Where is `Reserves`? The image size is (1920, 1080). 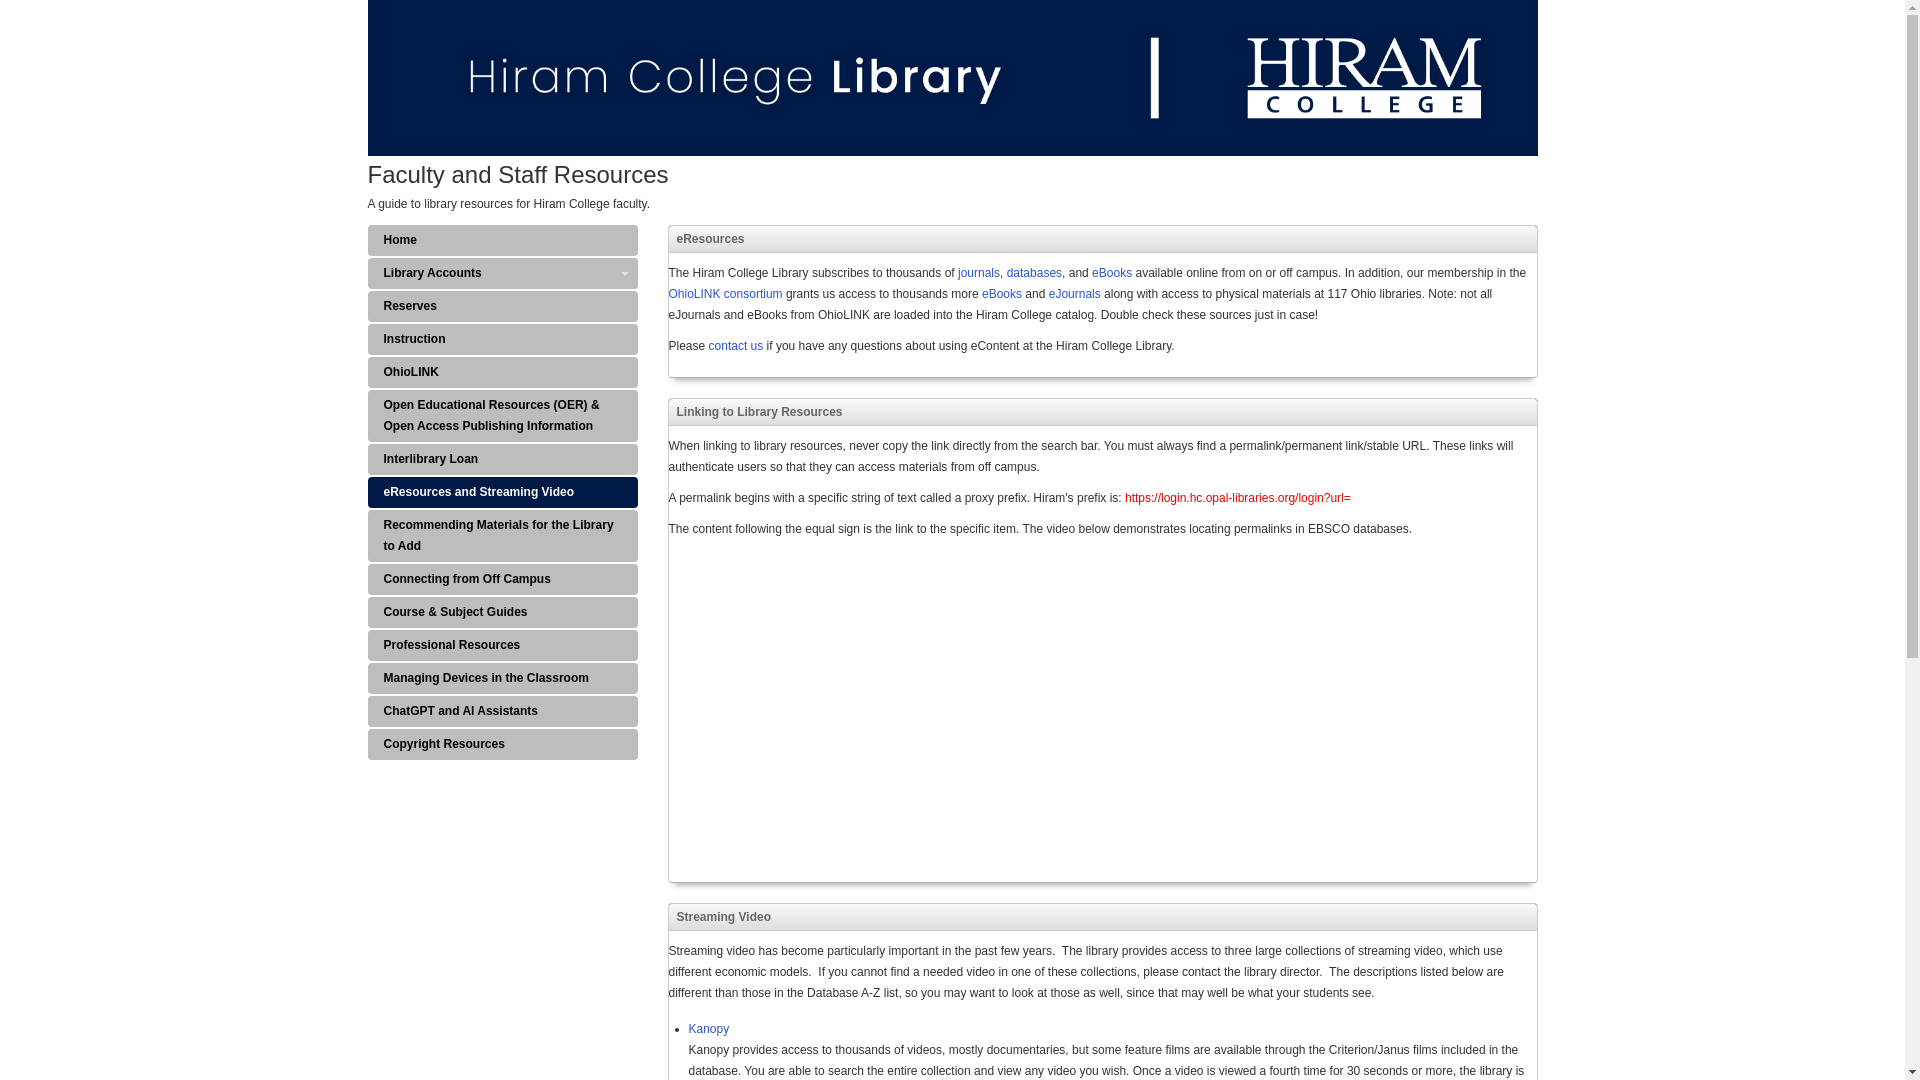
Reserves is located at coordinates (502, 306).